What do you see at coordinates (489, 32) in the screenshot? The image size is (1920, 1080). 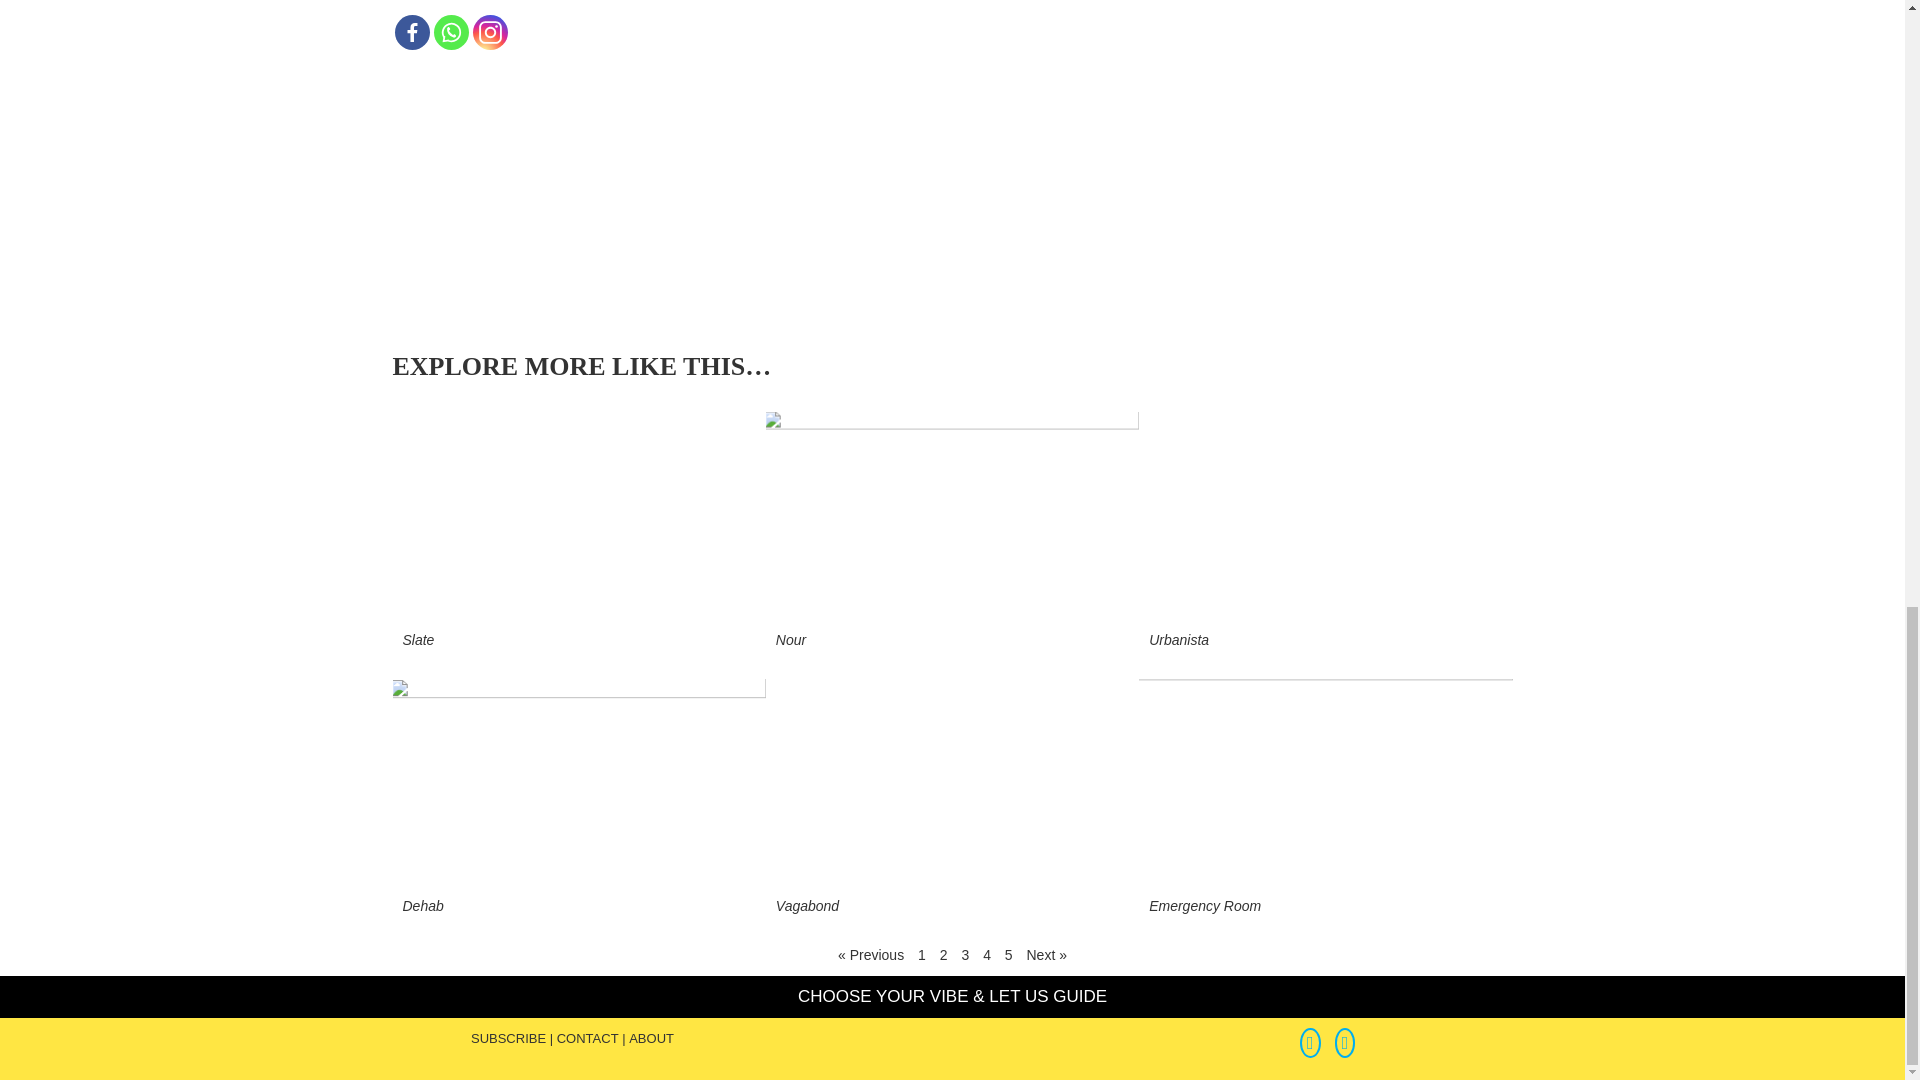 I see `Instagram` at bounding box center [489, 32].